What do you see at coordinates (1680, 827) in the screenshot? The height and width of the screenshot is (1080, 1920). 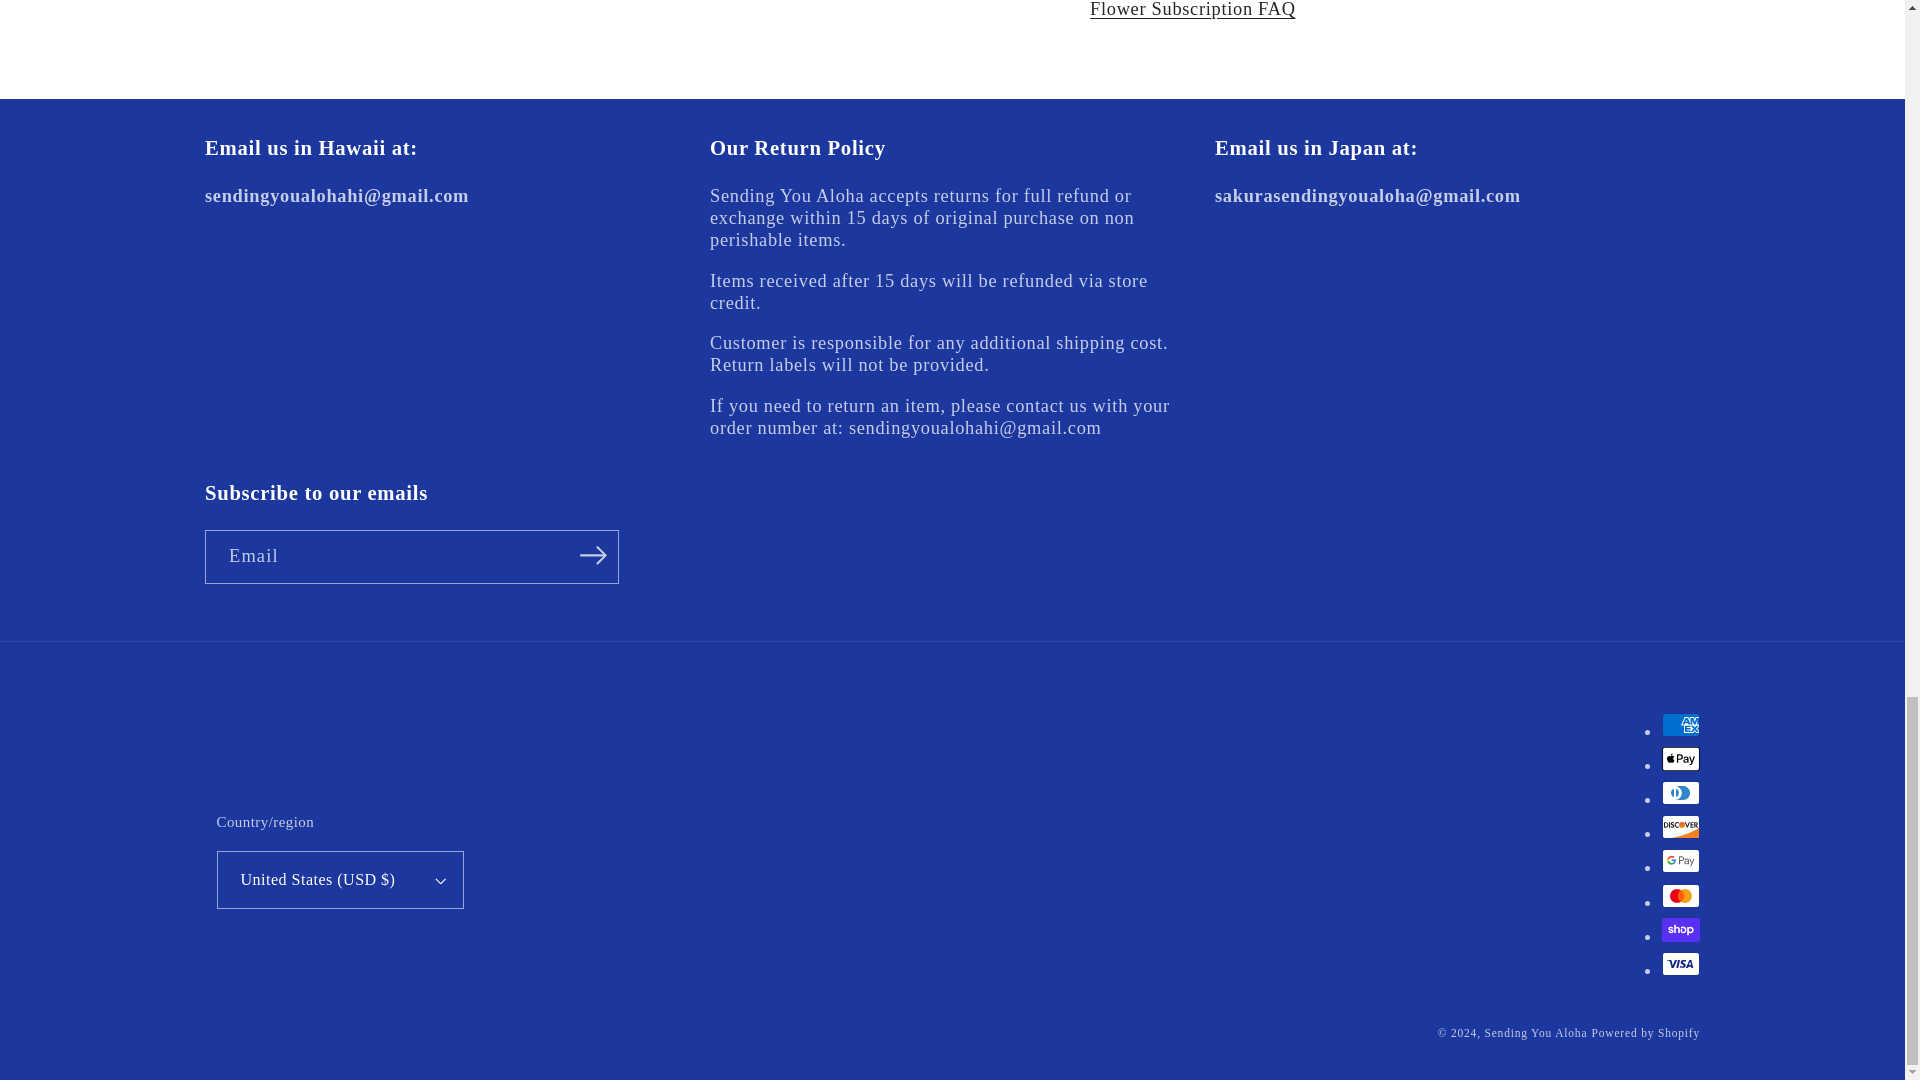 I see `Discover` at bounding box center [1680, 827].